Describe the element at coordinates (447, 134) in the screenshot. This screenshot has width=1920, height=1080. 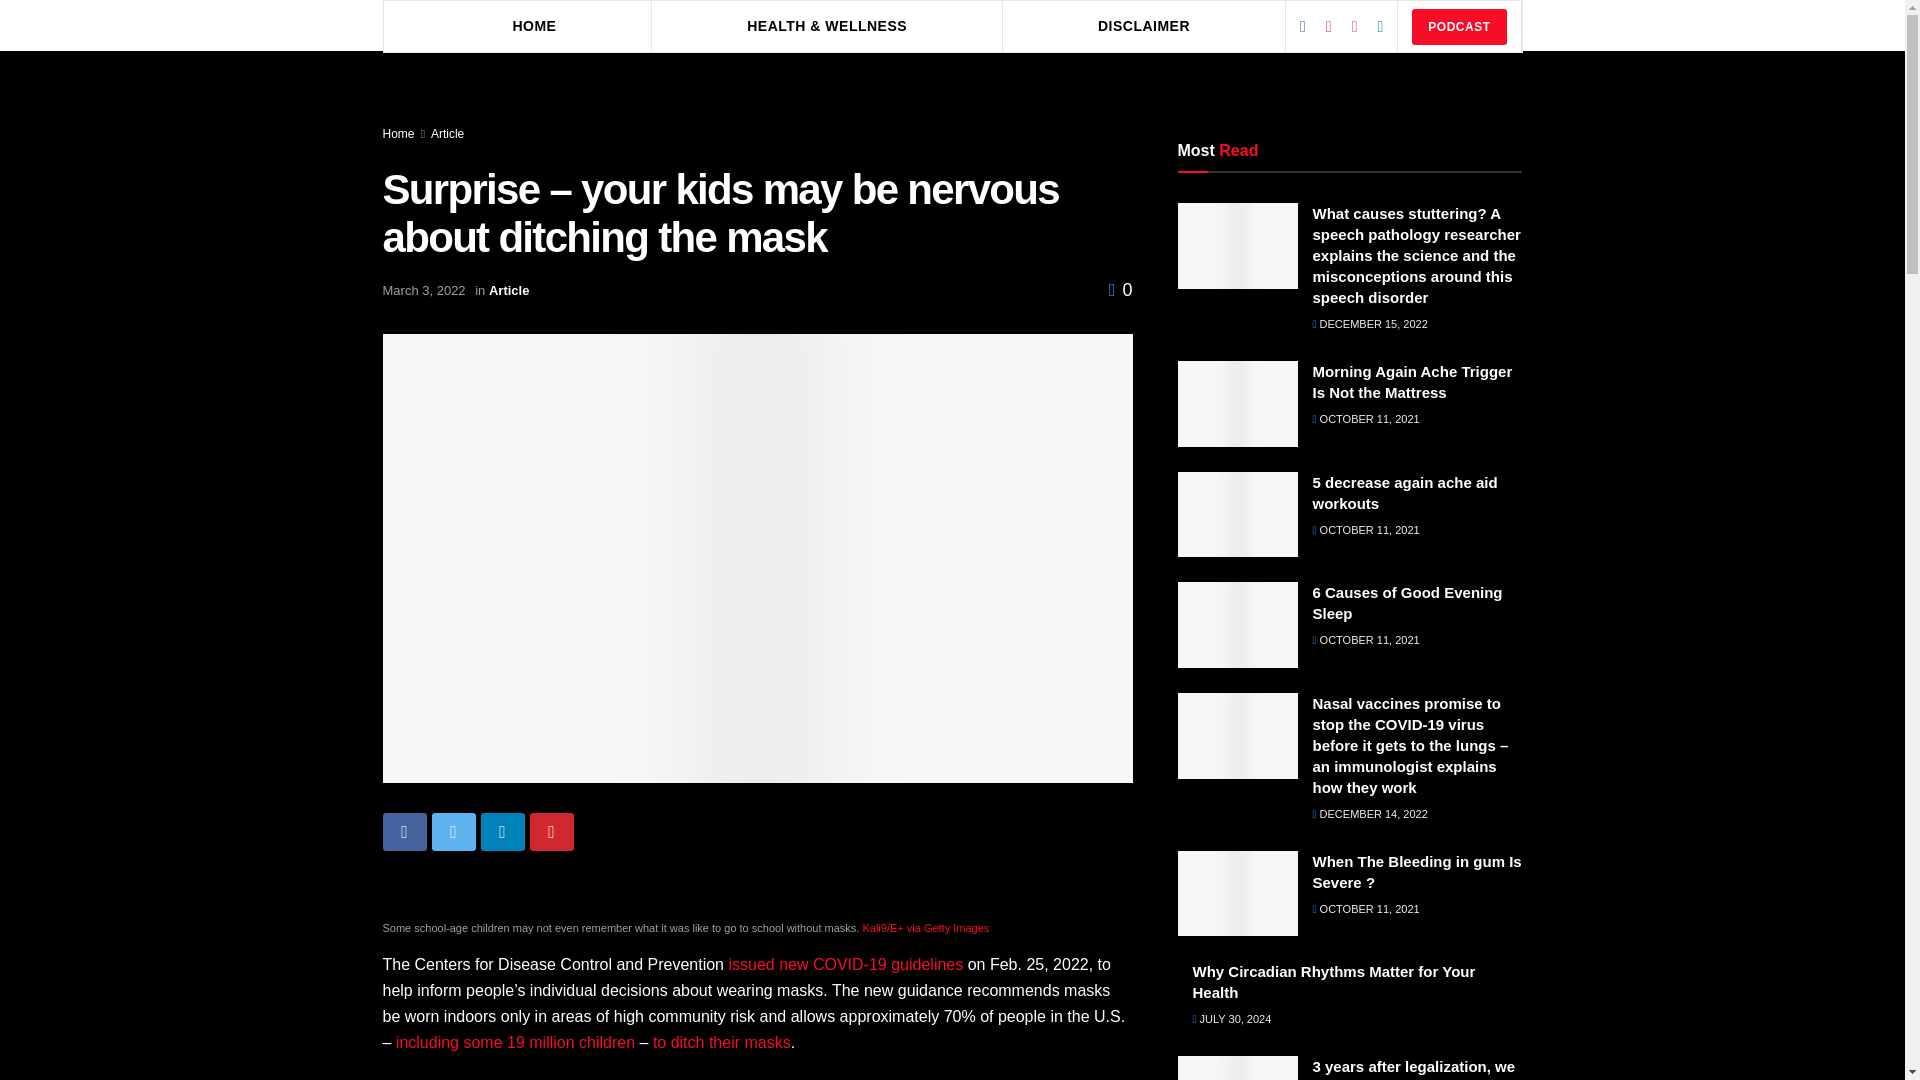
I see `Article` at that location.